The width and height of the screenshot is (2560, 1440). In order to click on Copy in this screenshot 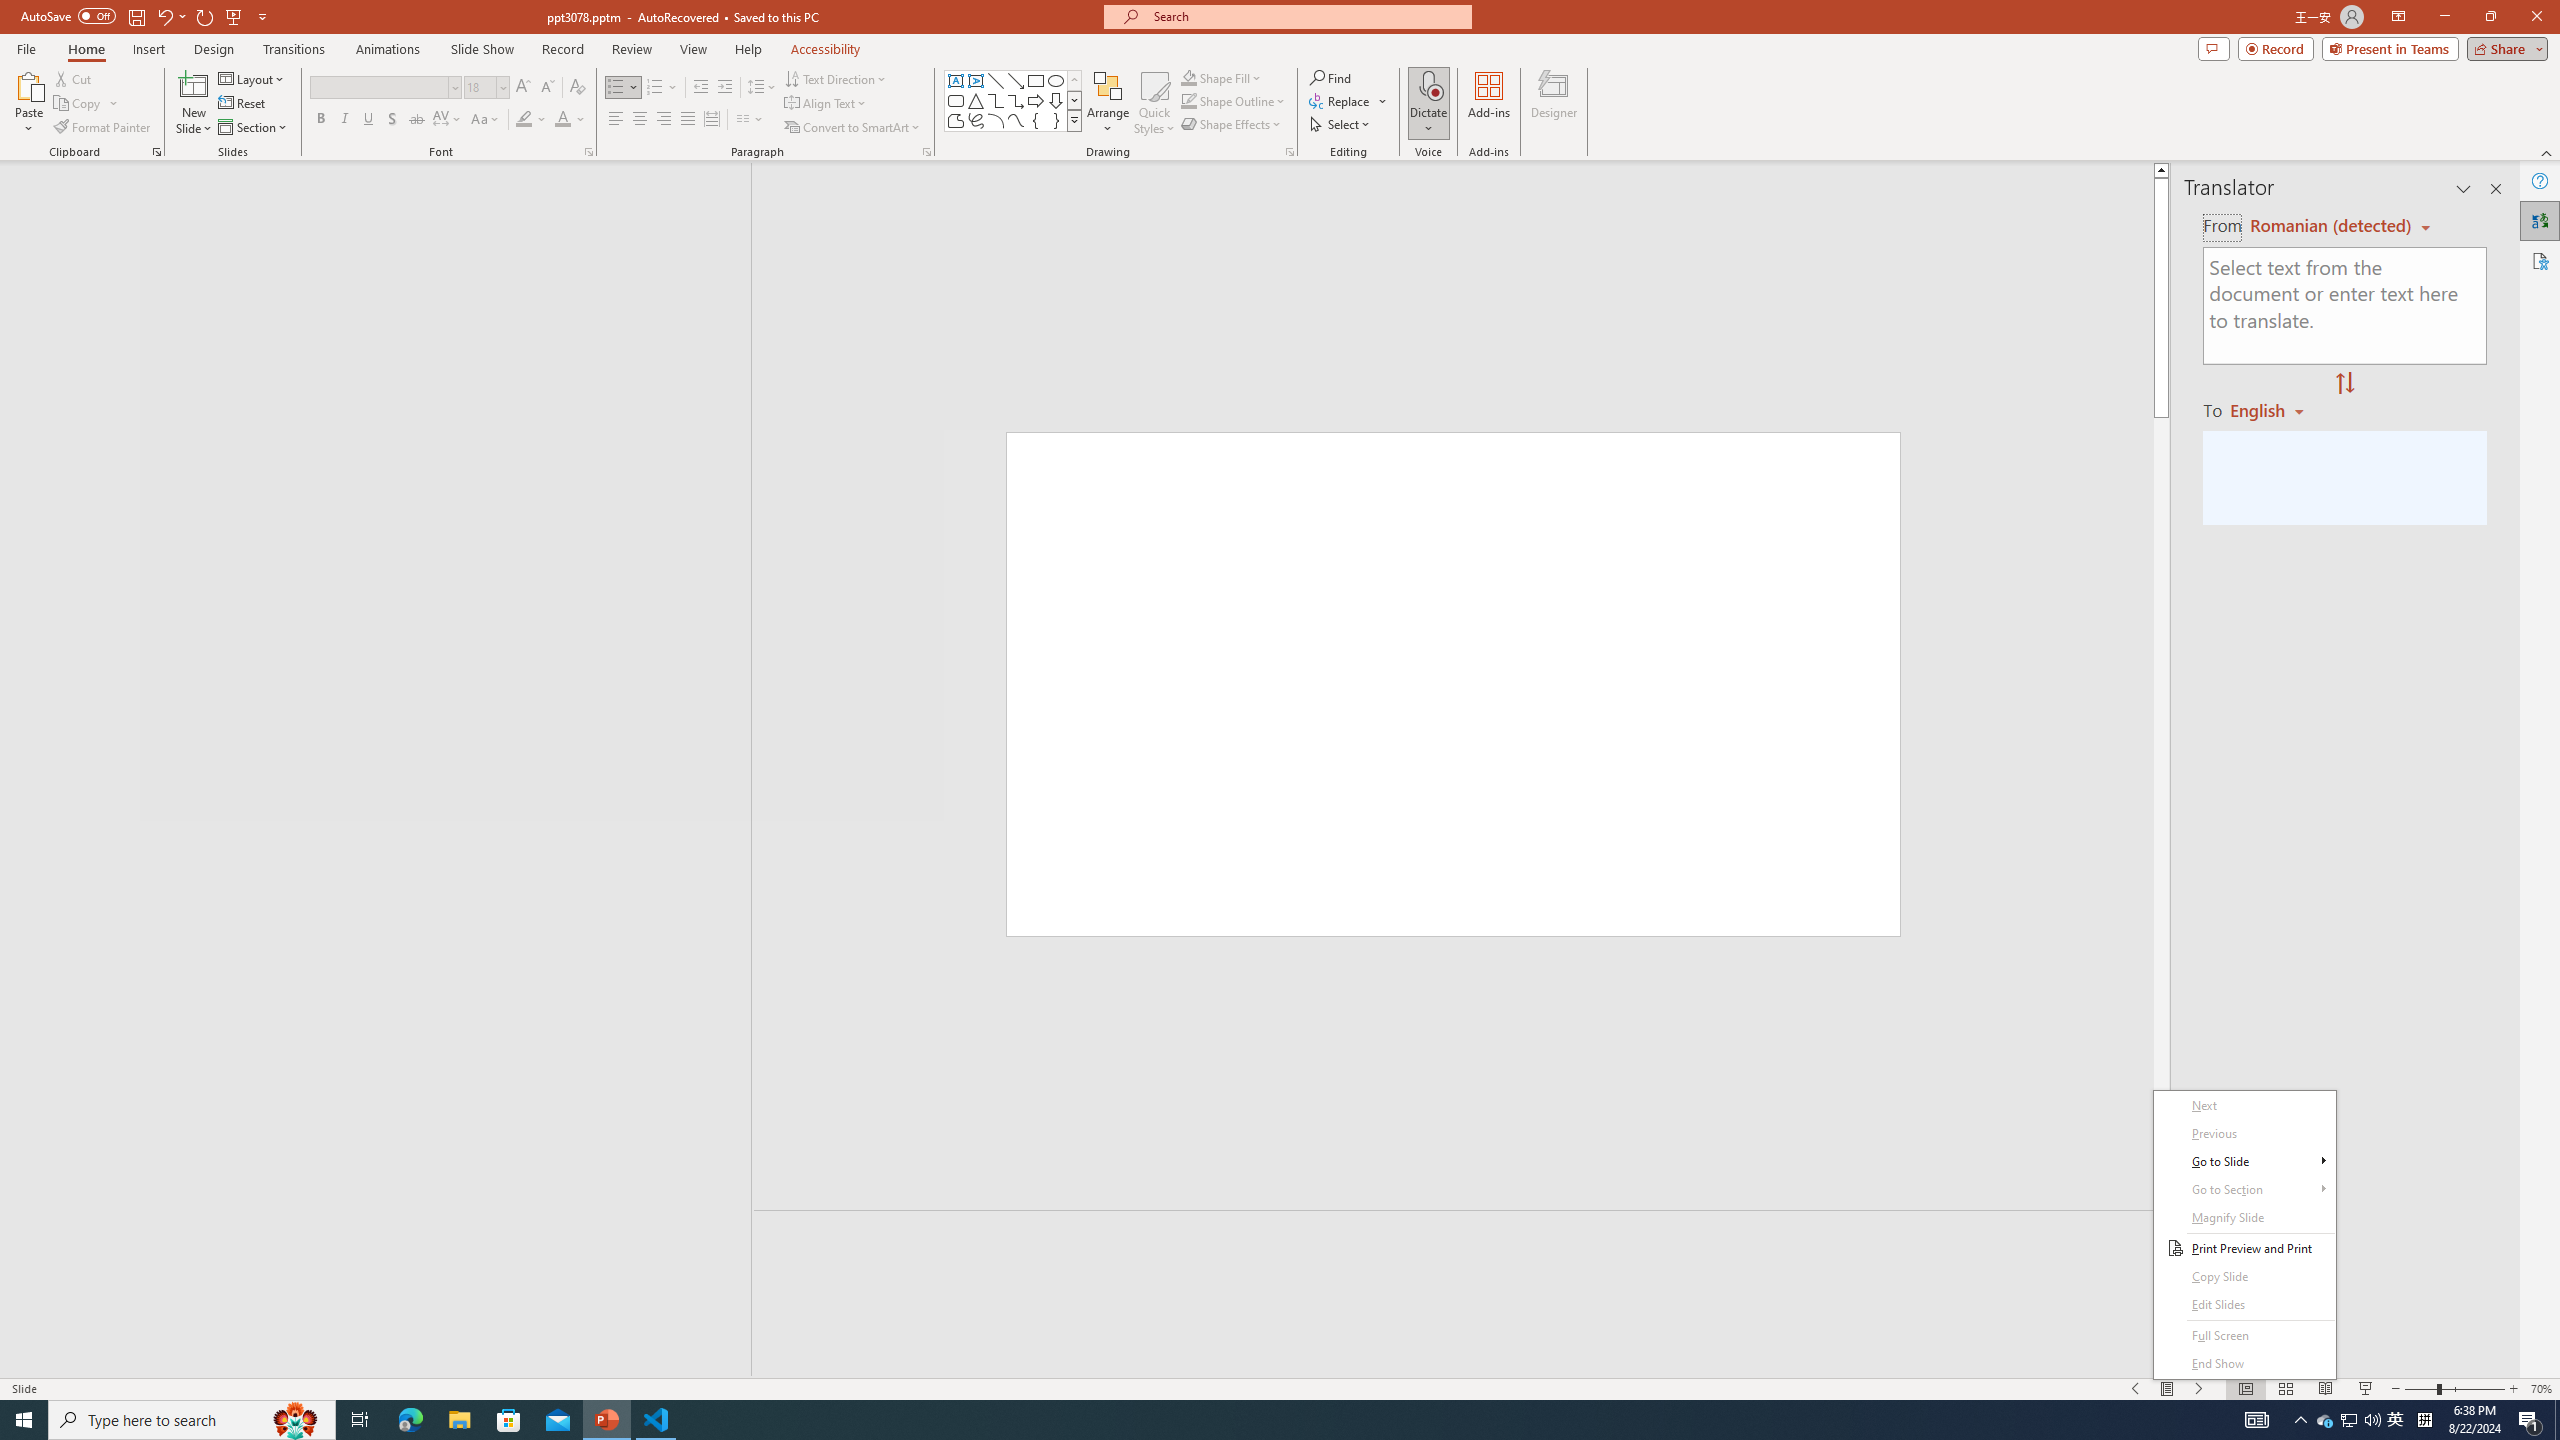, I will do `click(86, 104)`.